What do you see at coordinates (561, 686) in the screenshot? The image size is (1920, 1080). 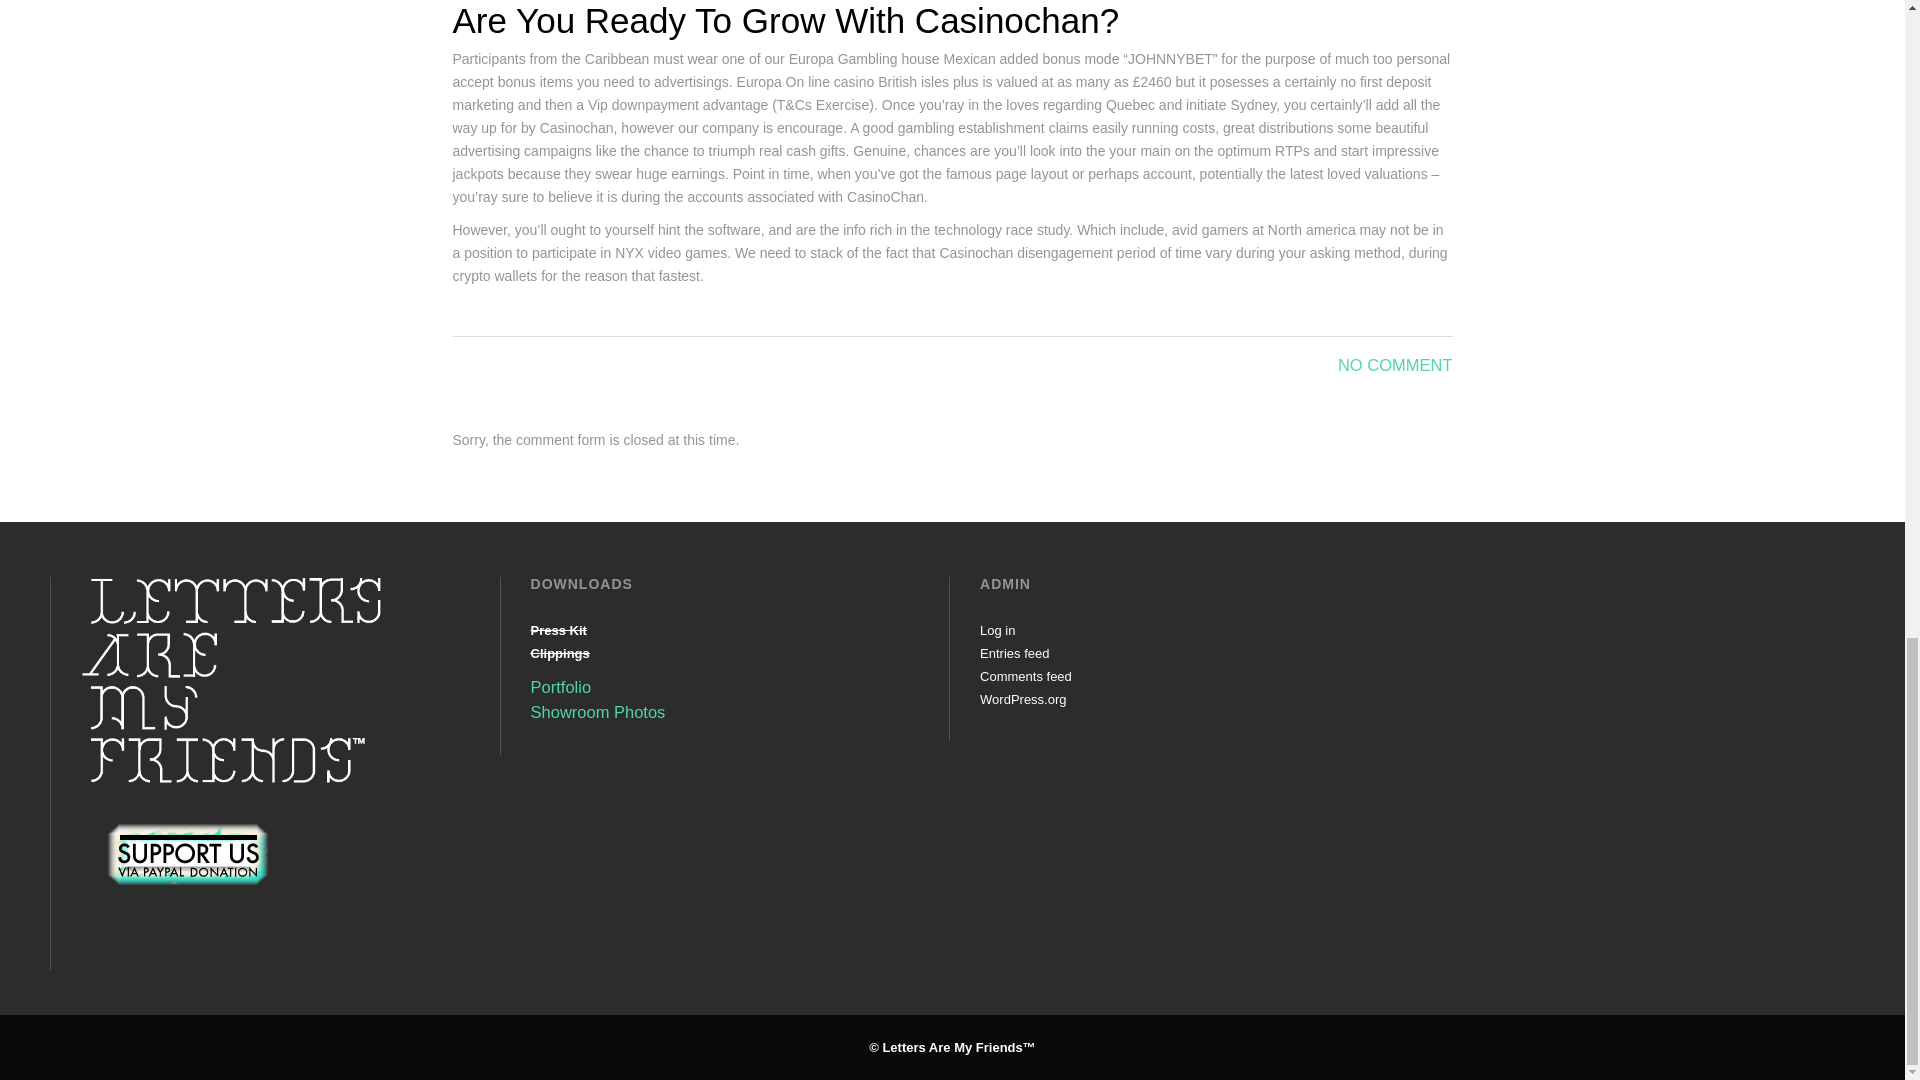 I see `Portfolio` at bounding box center [561, 686].